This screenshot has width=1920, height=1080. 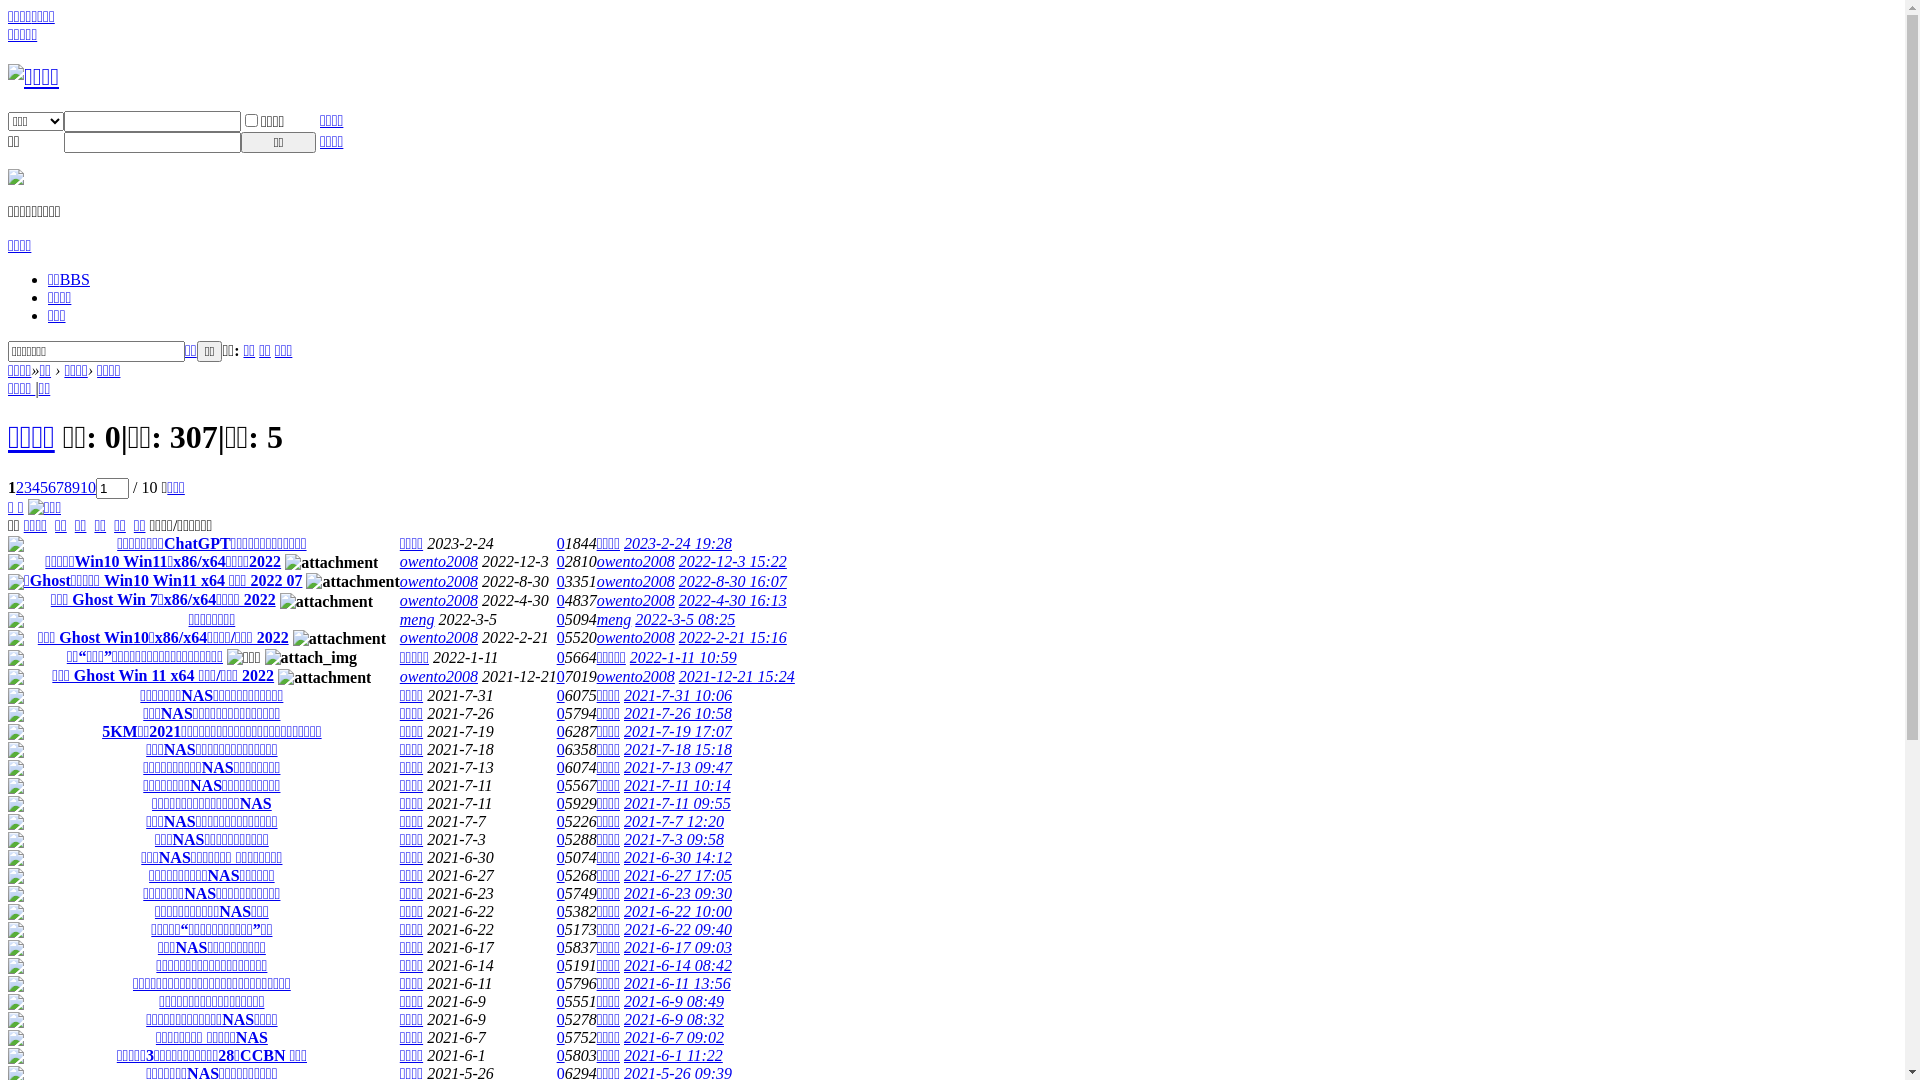 I want to click on 0, so click(x=561, y=696).